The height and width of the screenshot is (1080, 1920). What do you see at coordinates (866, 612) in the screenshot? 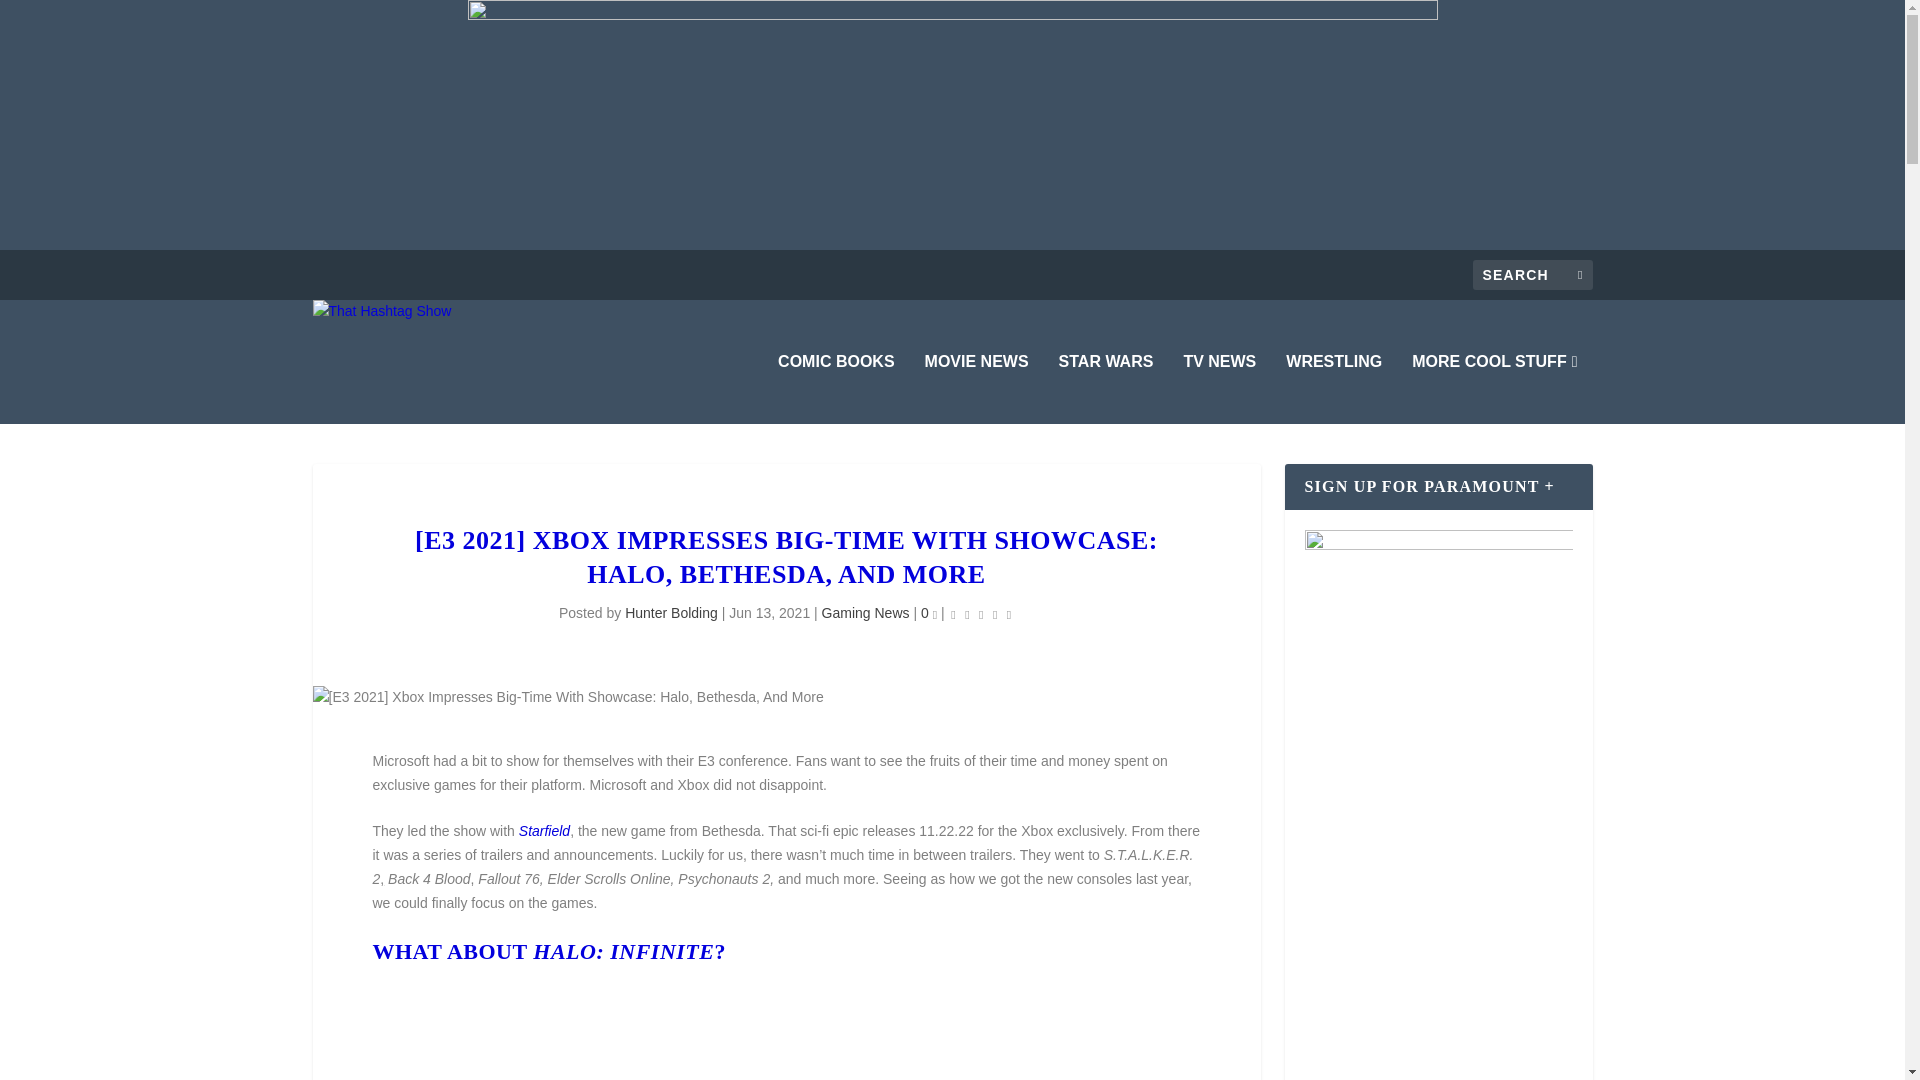
I see `Gaming News` at bounding box center [866, 612].